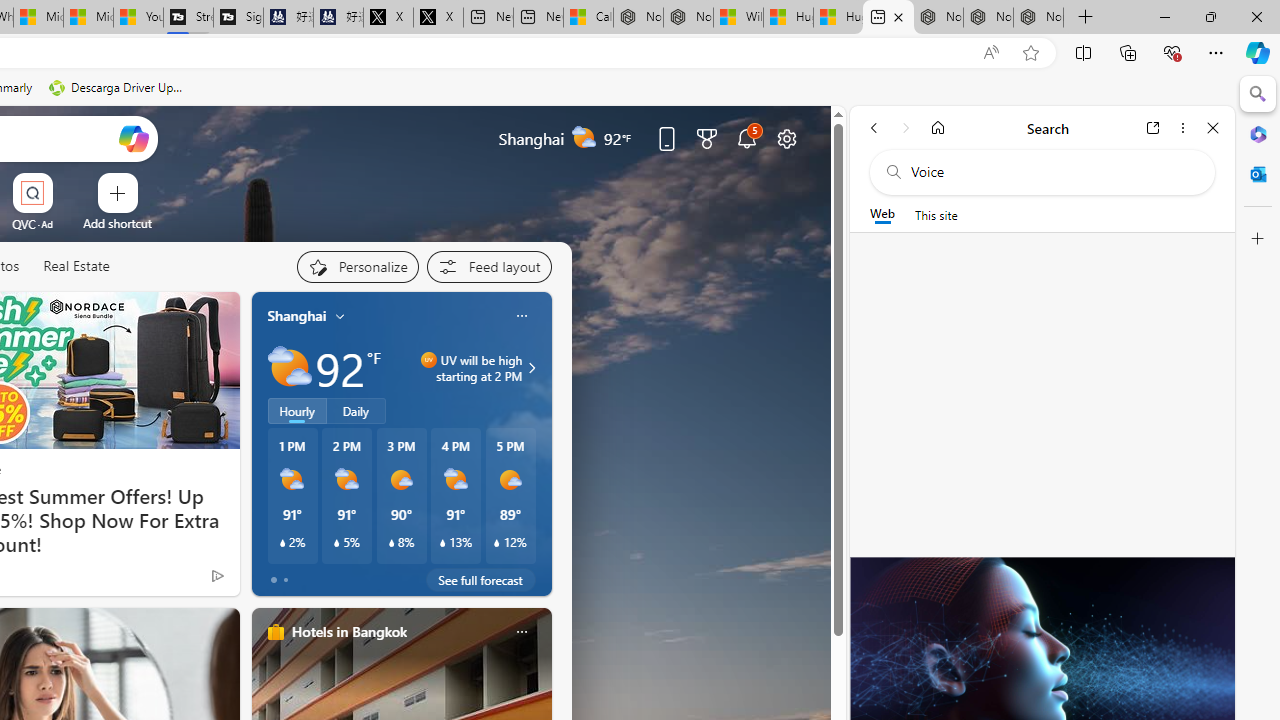  I want to click on Streaming Coverage | T3, so click(188, 18).